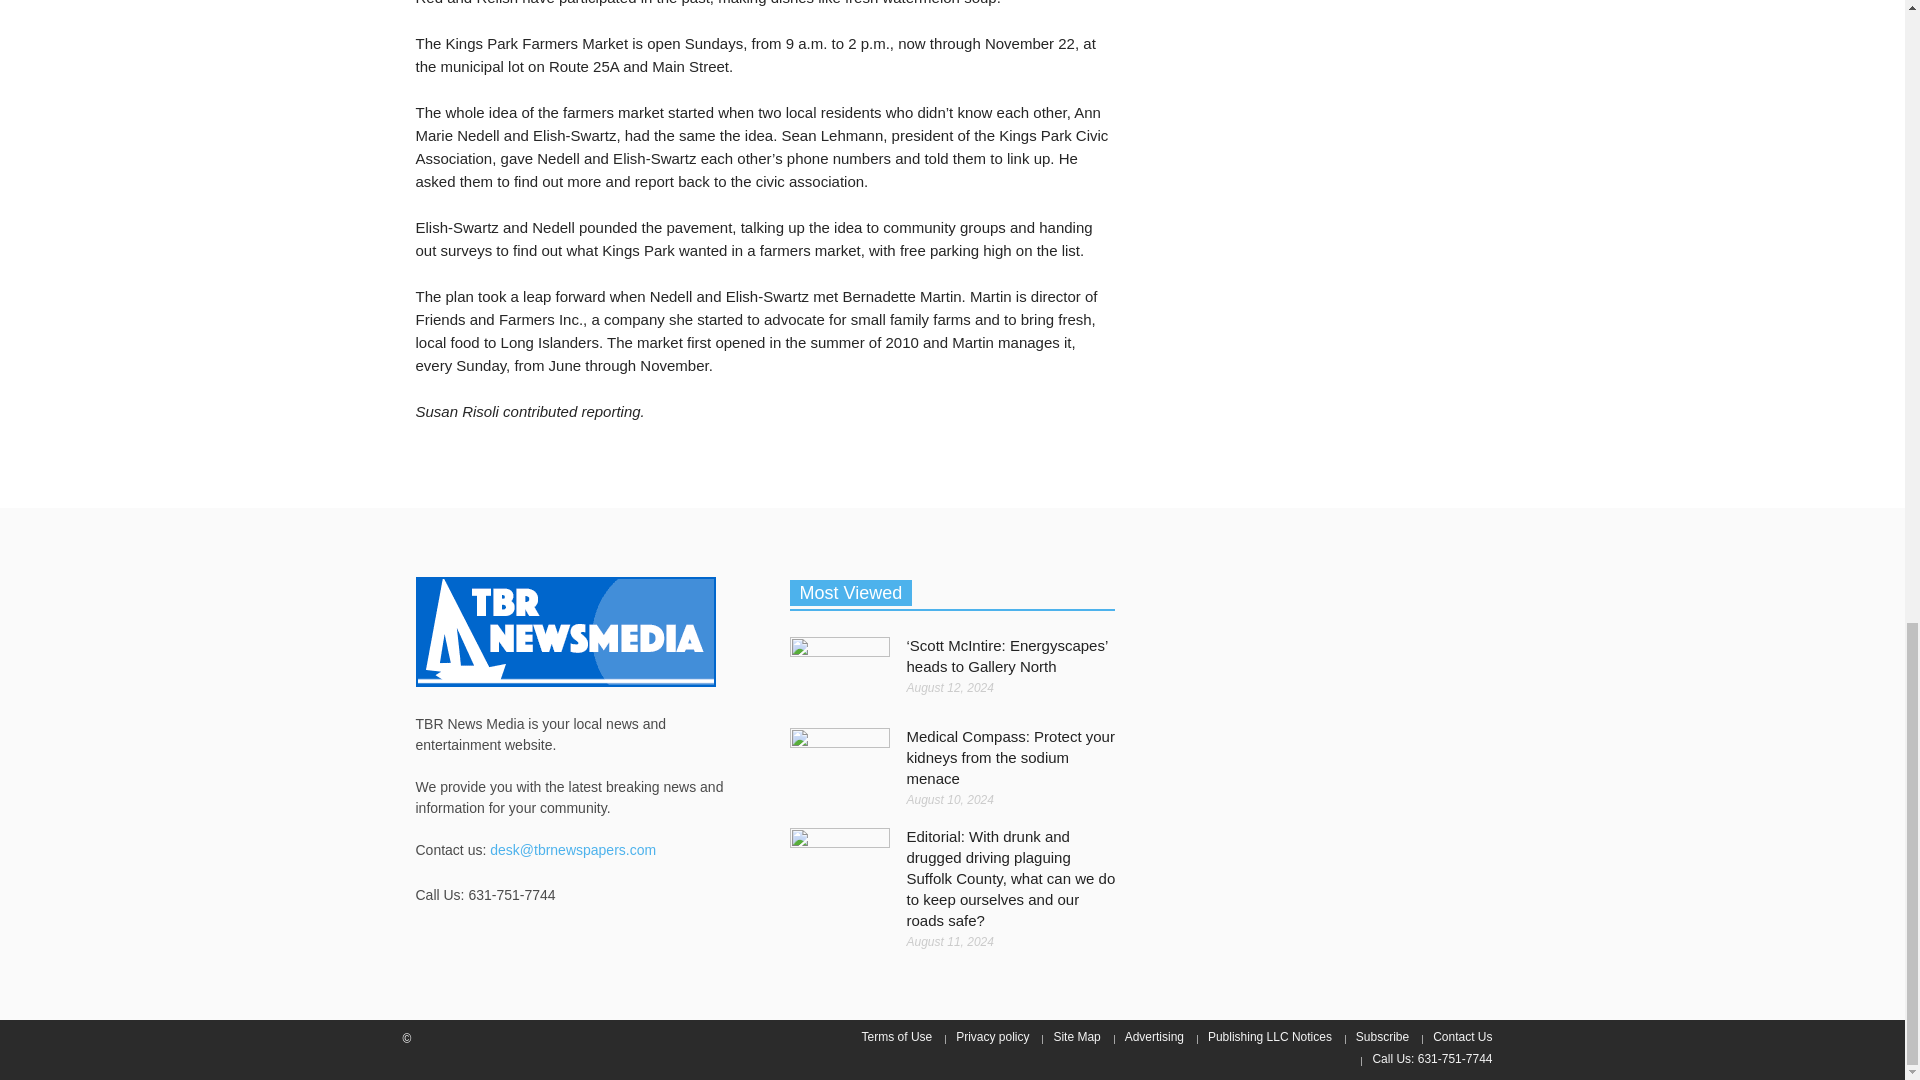  What do you see at coordinates (1010, 757) in the screenshot?
I see `Medical Compass: Protect your kidneys from the sodium menace` at bounding box center [1010, 757].